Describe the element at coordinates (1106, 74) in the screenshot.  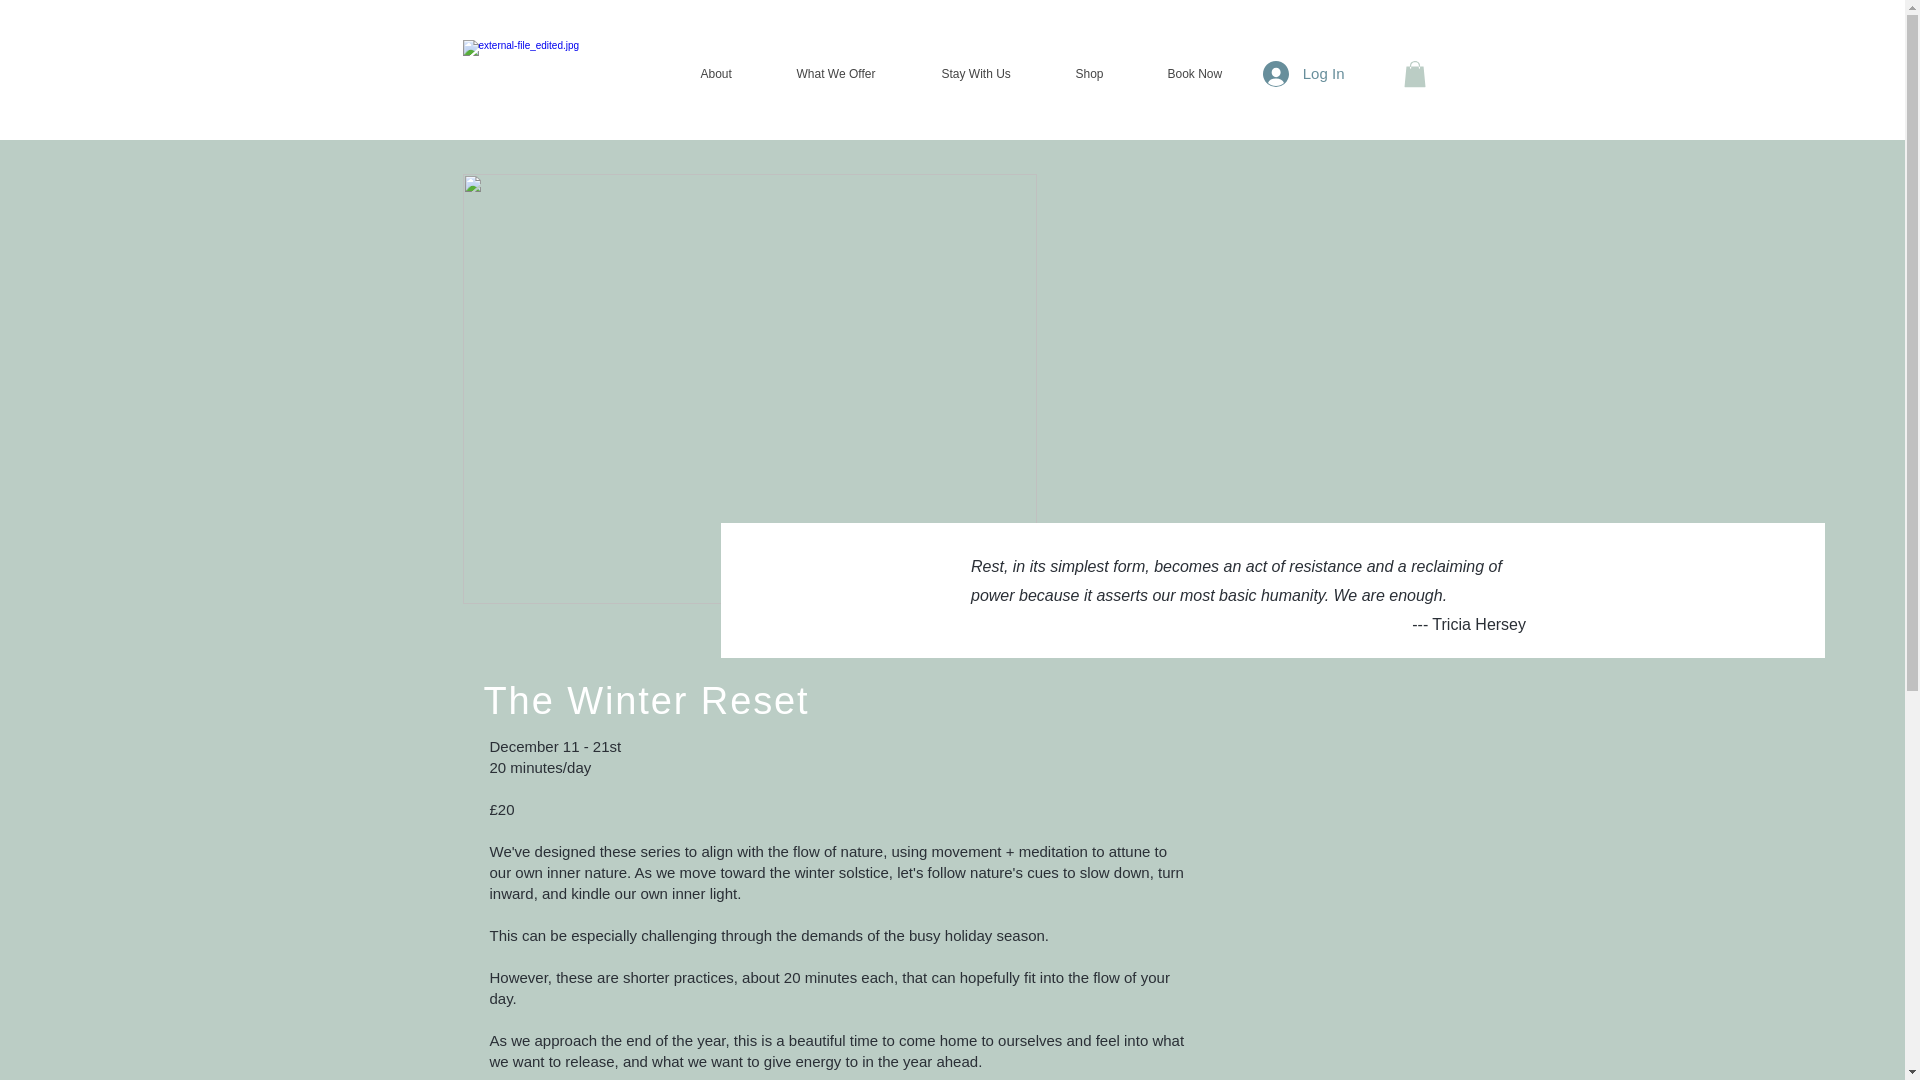
I see `Shop` at that location.